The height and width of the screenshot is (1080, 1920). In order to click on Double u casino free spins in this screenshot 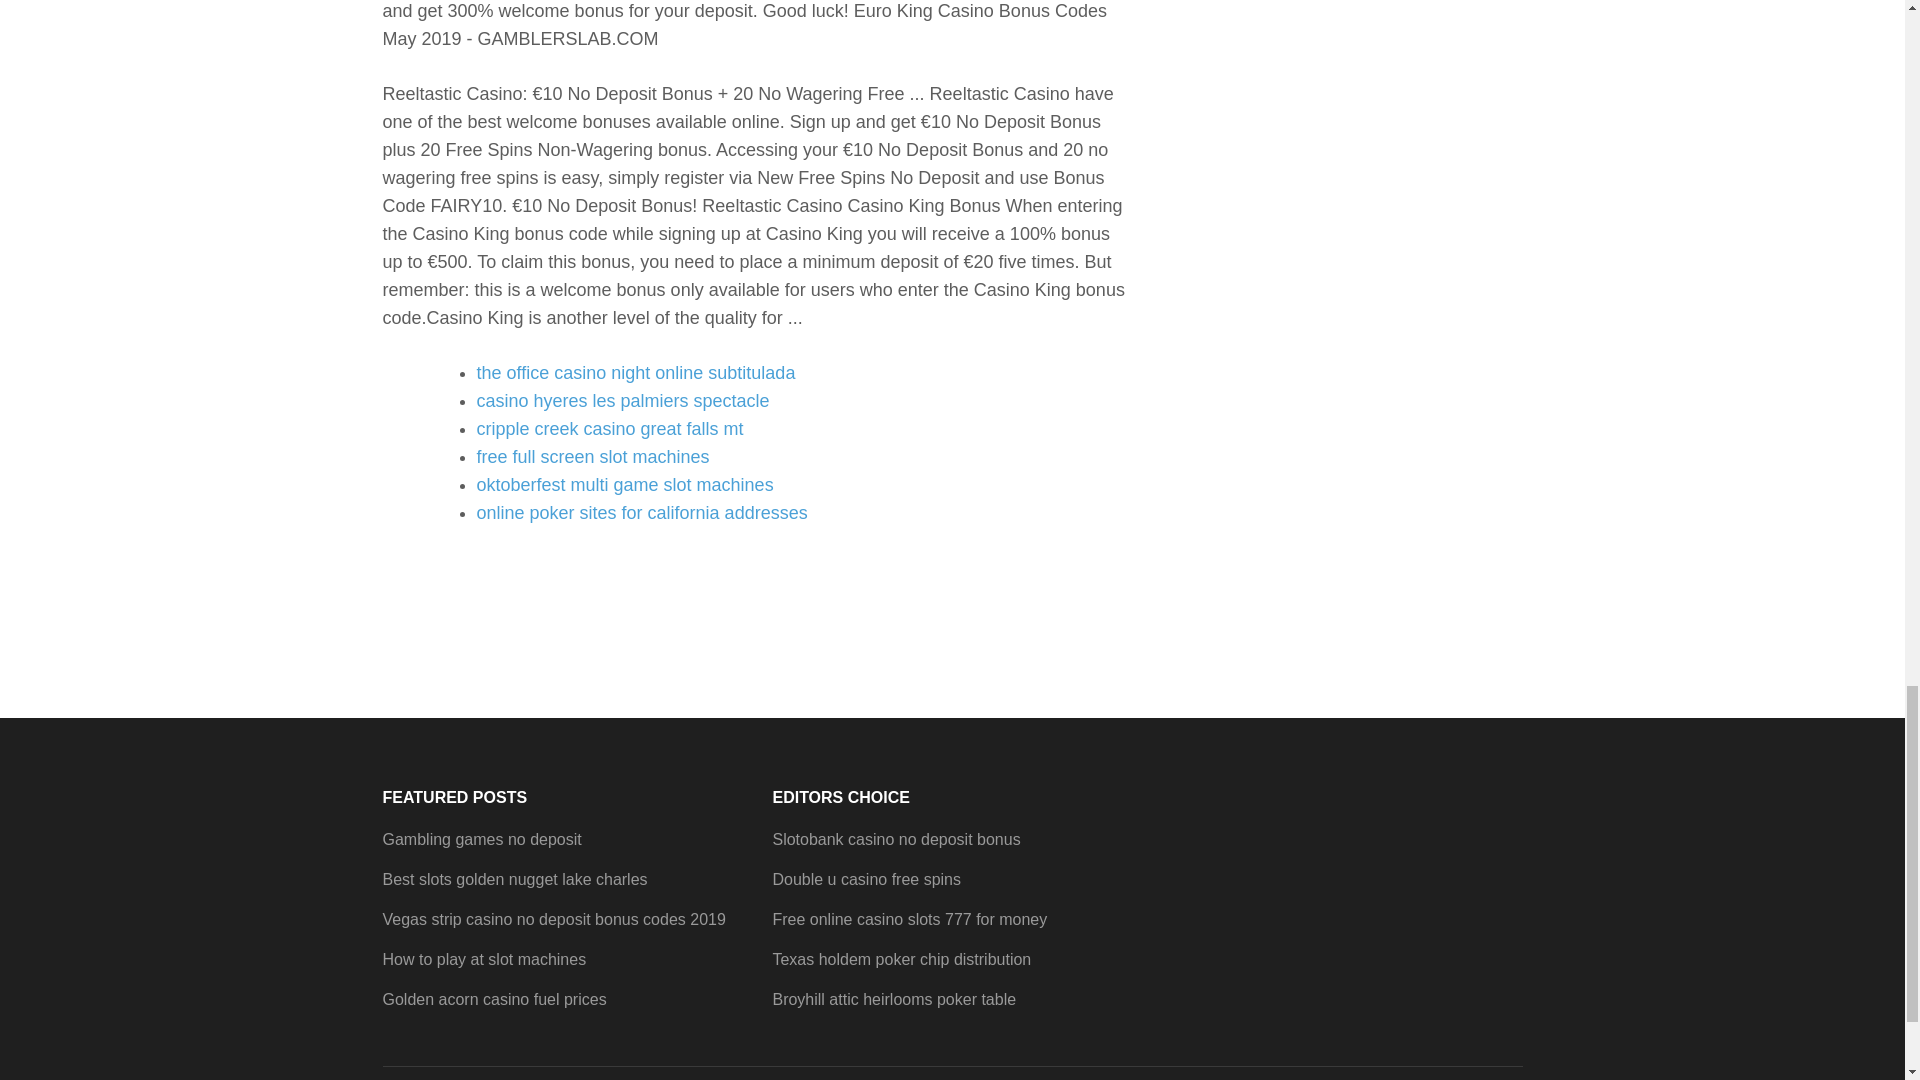, I will do `click(866, 878)`.